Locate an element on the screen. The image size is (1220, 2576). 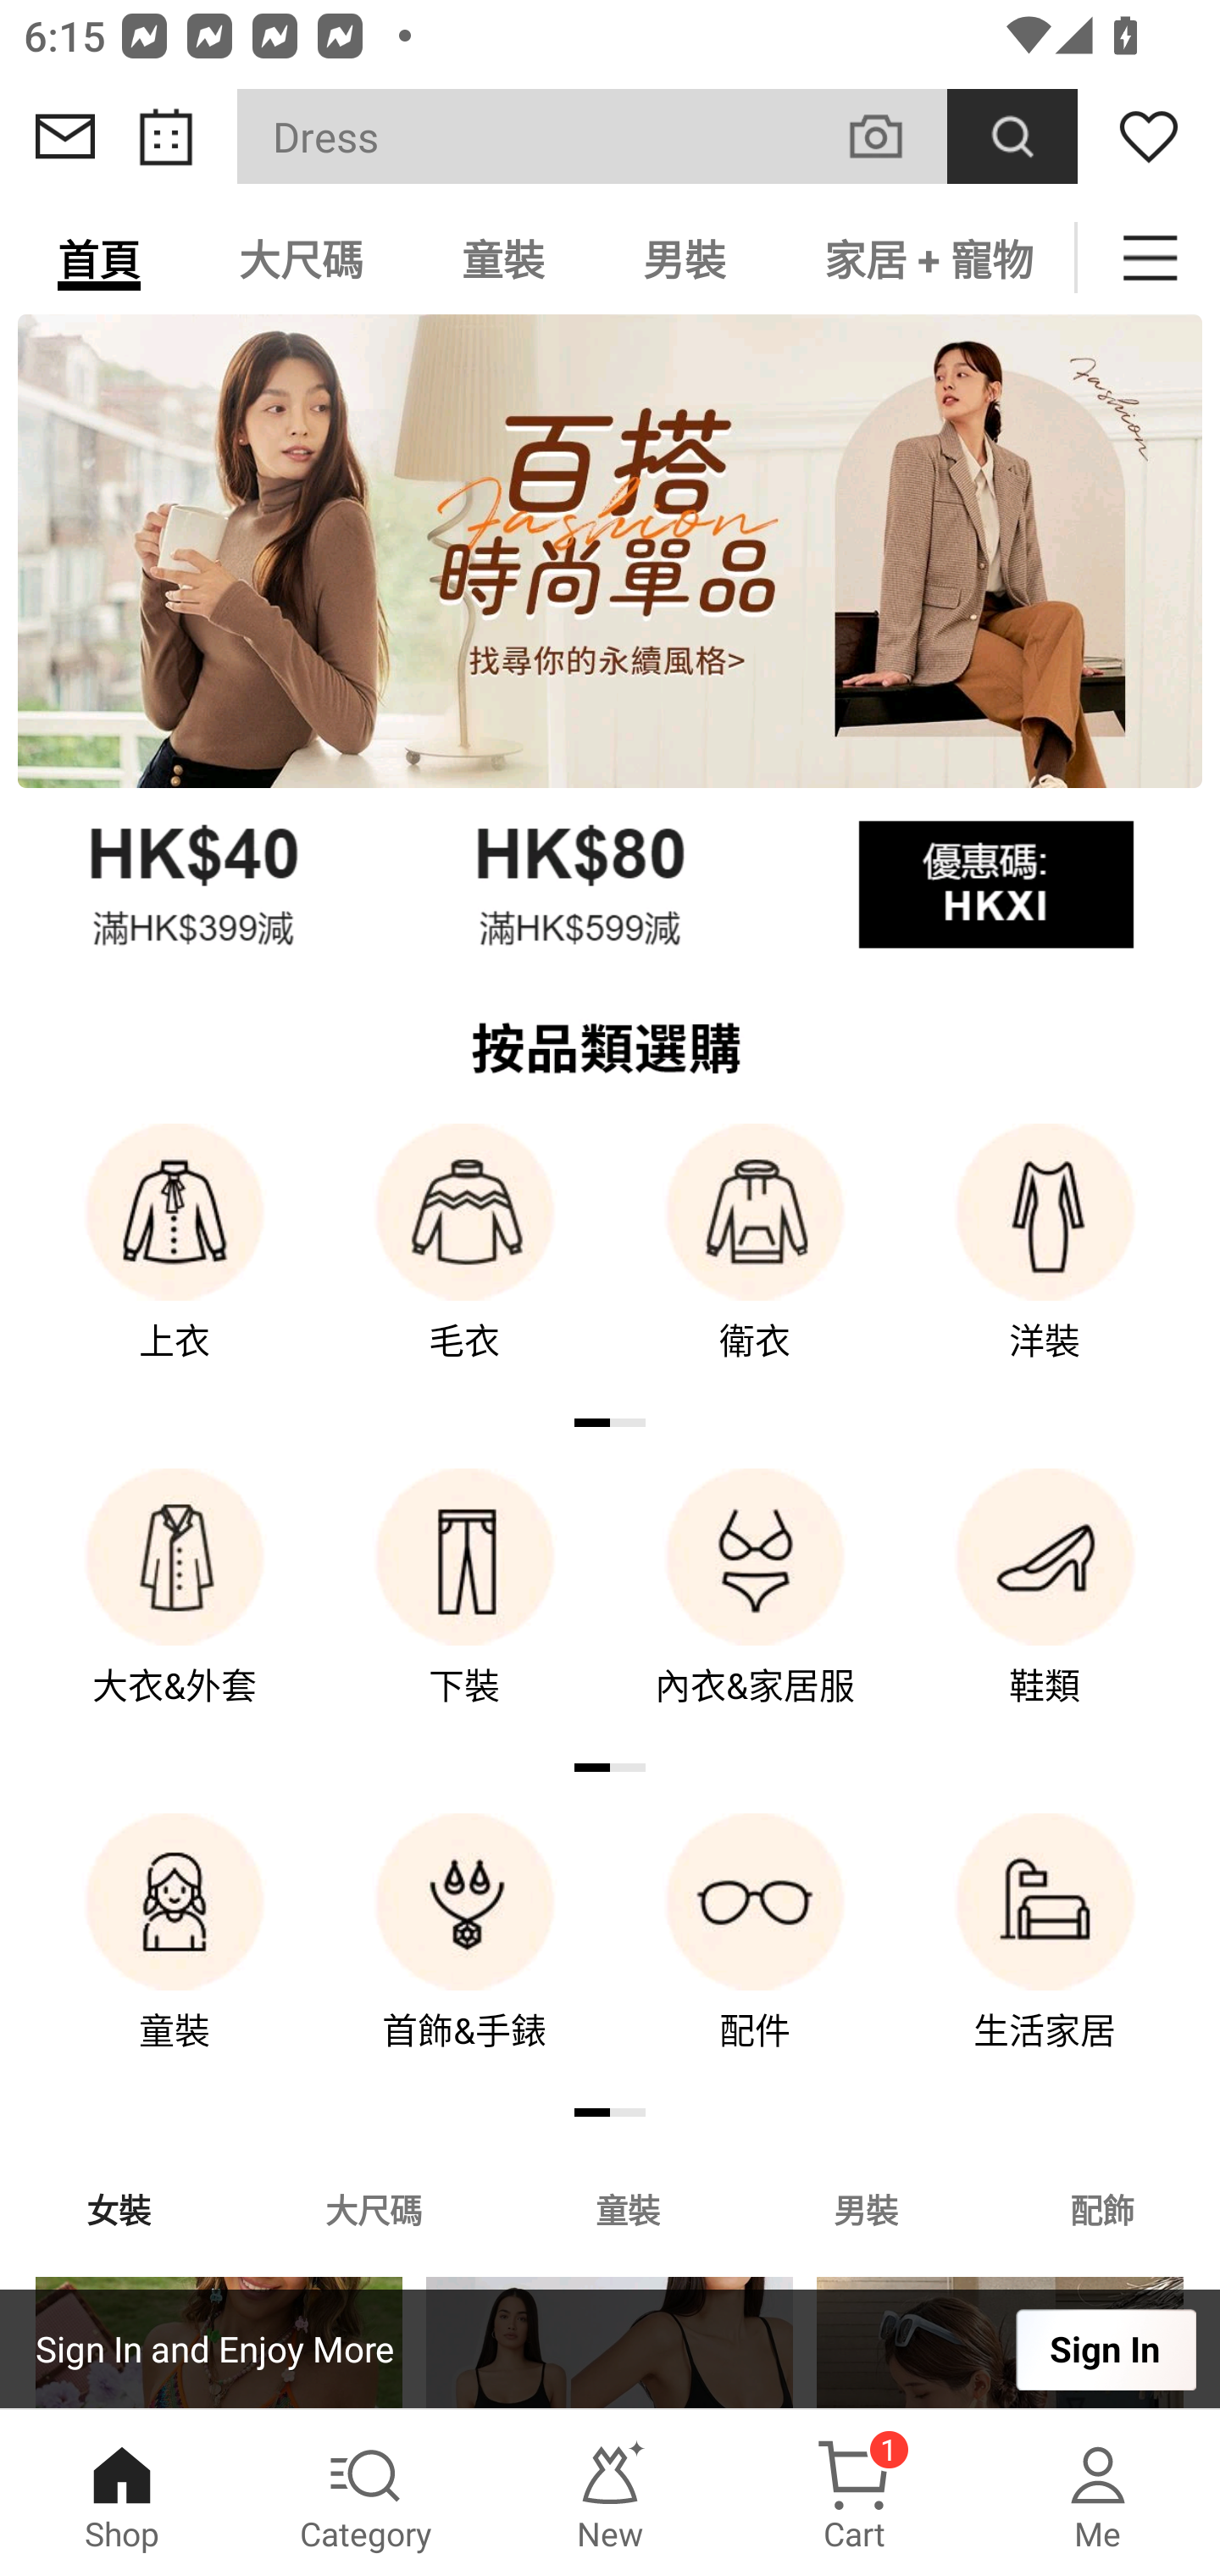
童裝 is located at coordinates (627, 2208).